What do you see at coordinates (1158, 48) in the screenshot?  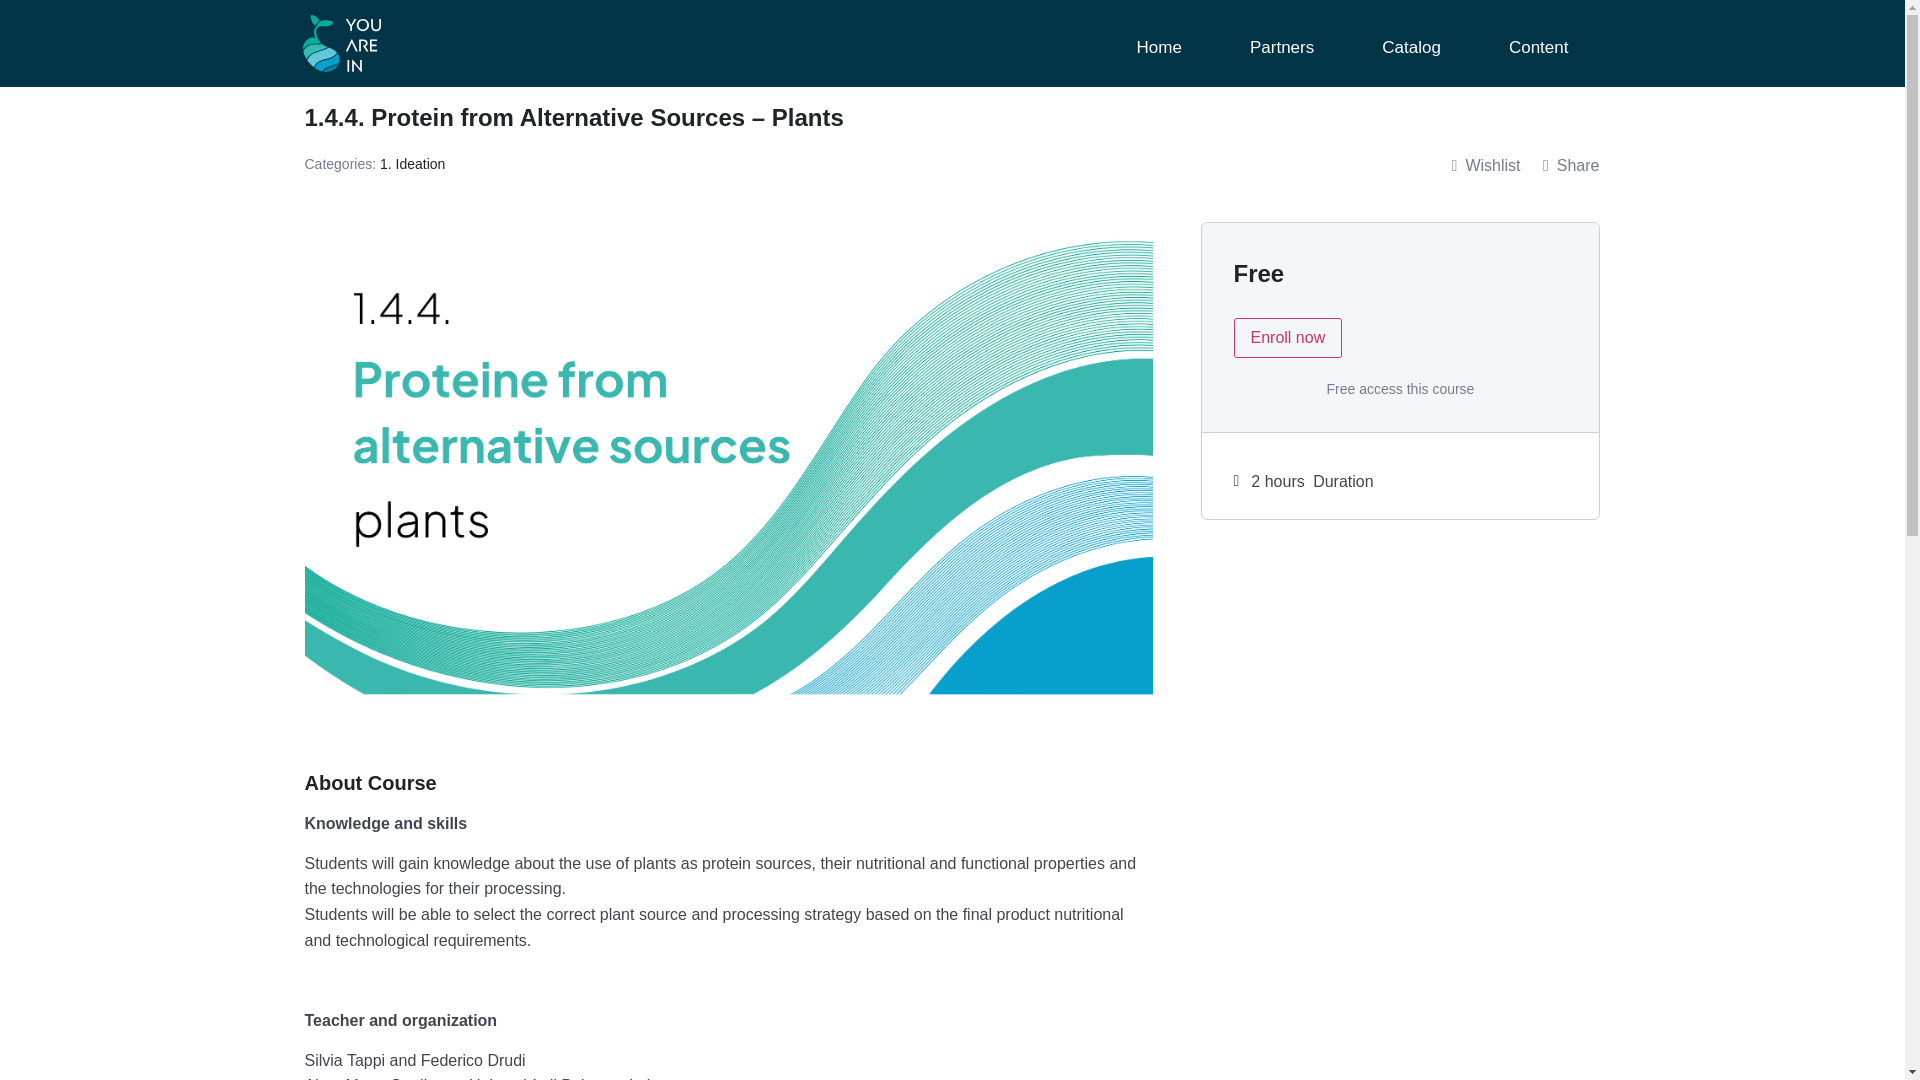 I see `Home` at bounding box center [1158, 48].